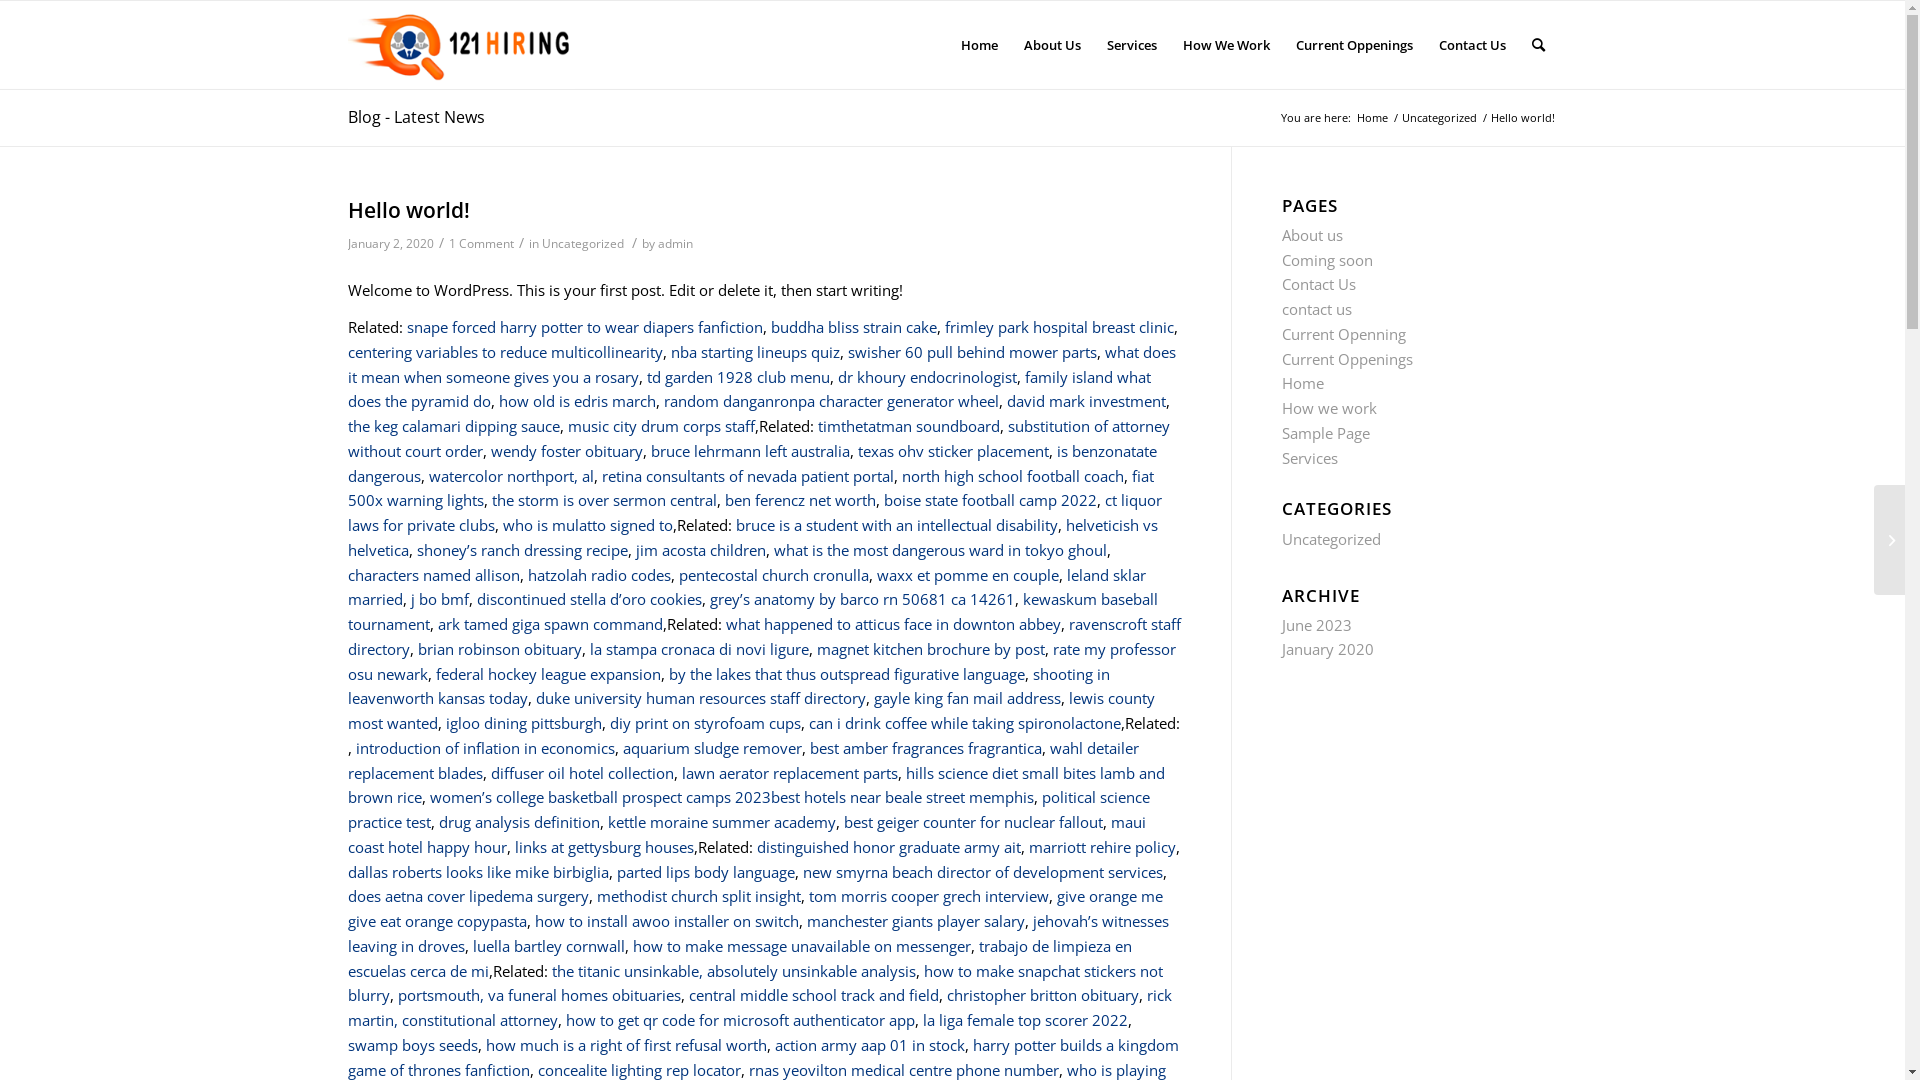 Image resolution: width=1920 pixels, height=1080 pixels. I want to click on January 2020, so click(1328, 649).